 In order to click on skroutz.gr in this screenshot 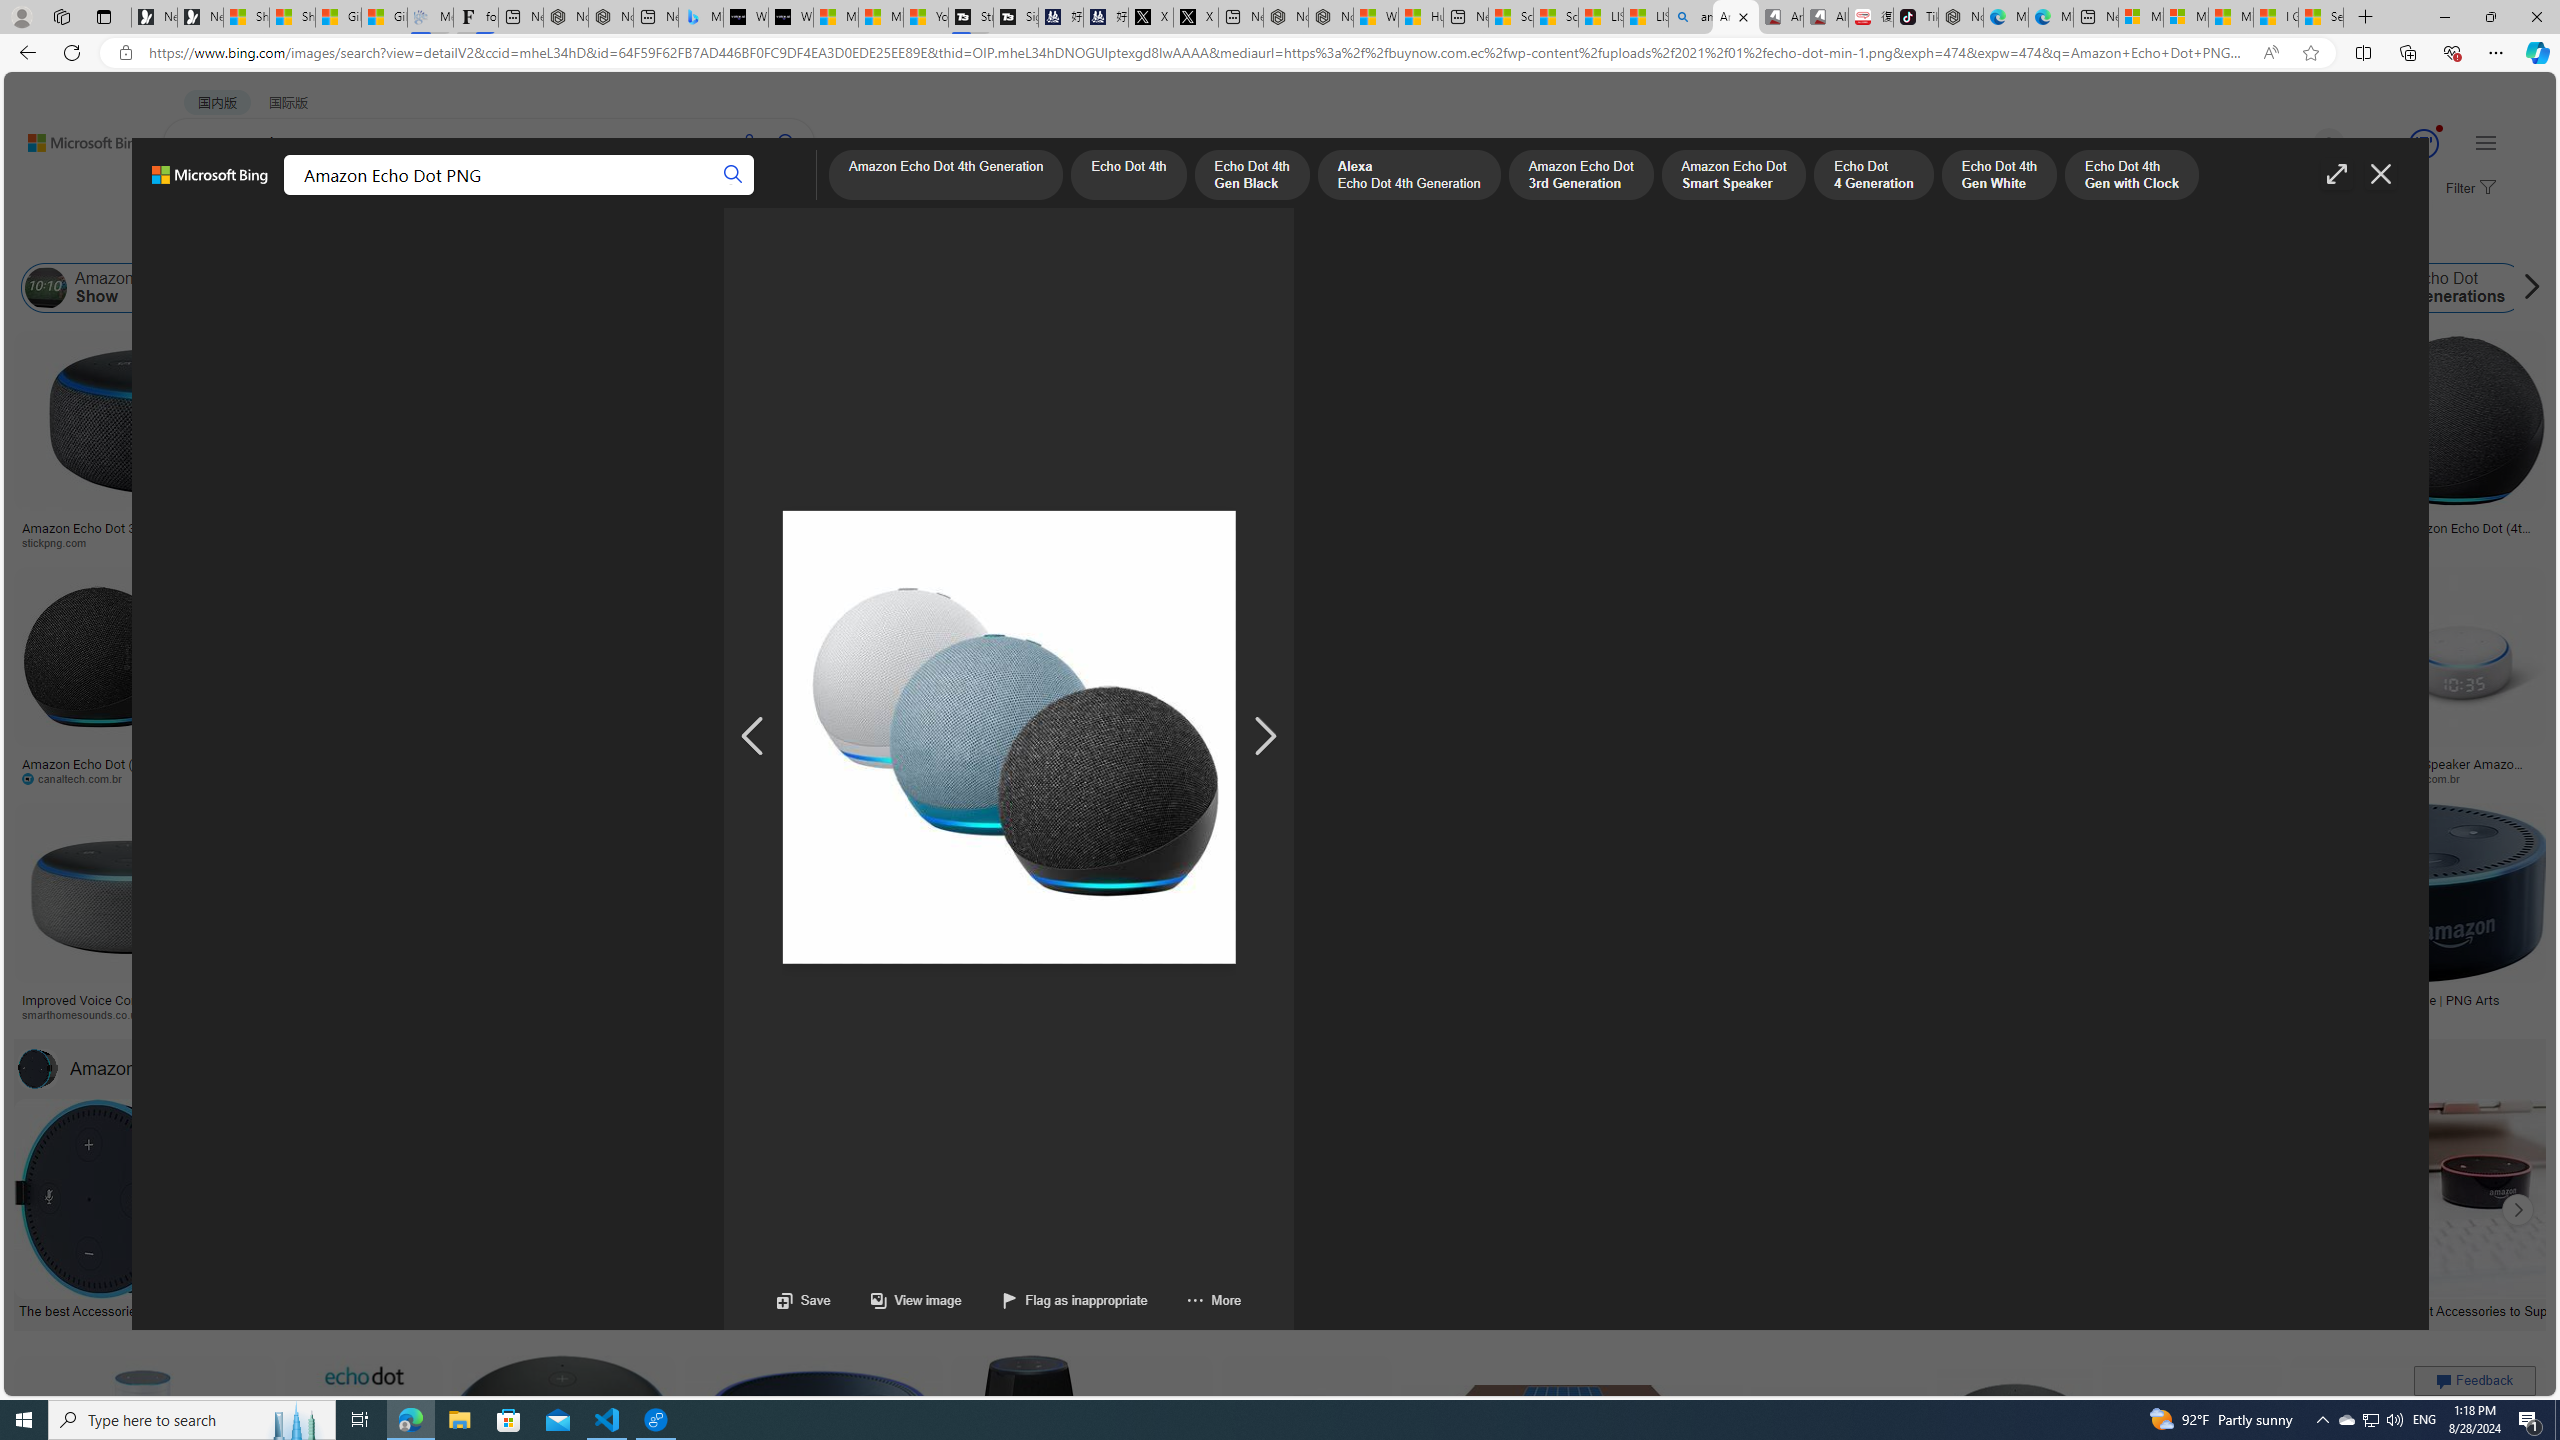, I will do `click(1533, 1014)`.